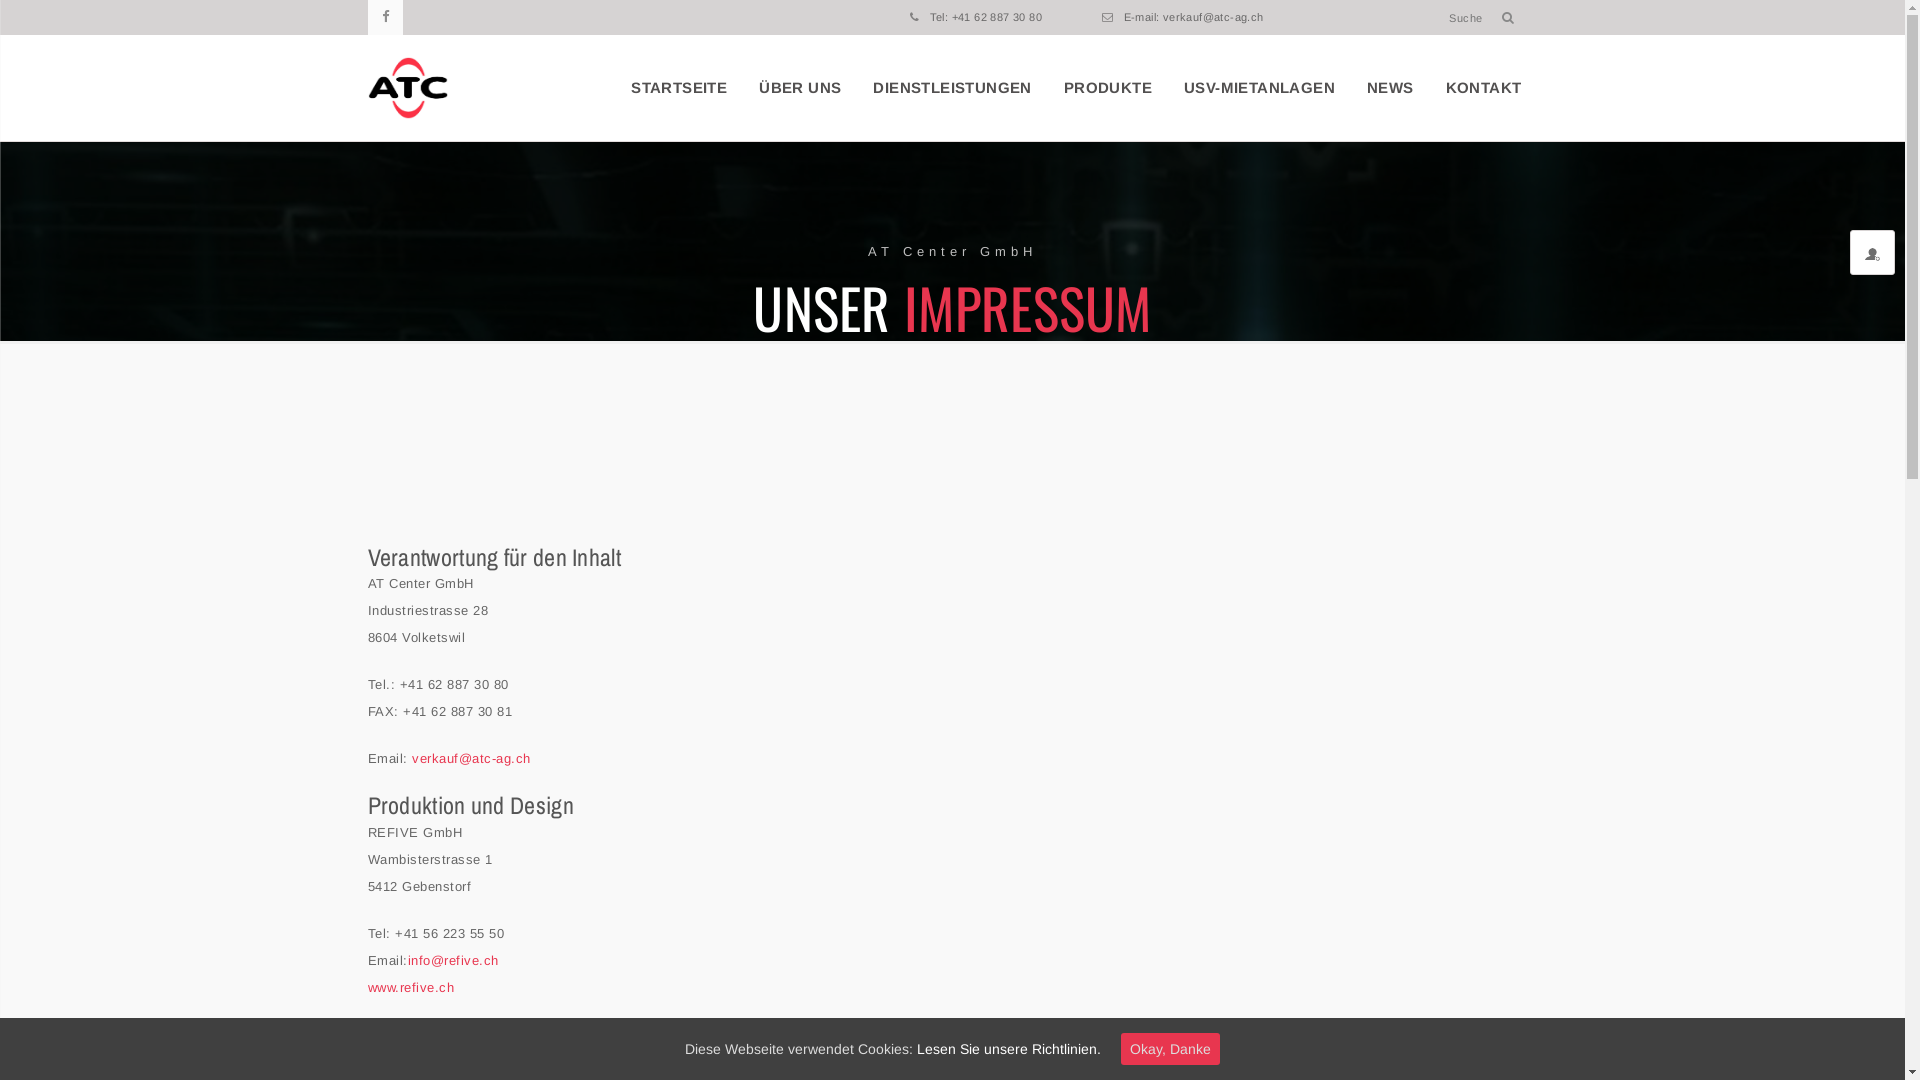  Describe the element at coordinates (952, 88) in the screenshot. I see `DIENSTLEISTUNGEN` at that location.